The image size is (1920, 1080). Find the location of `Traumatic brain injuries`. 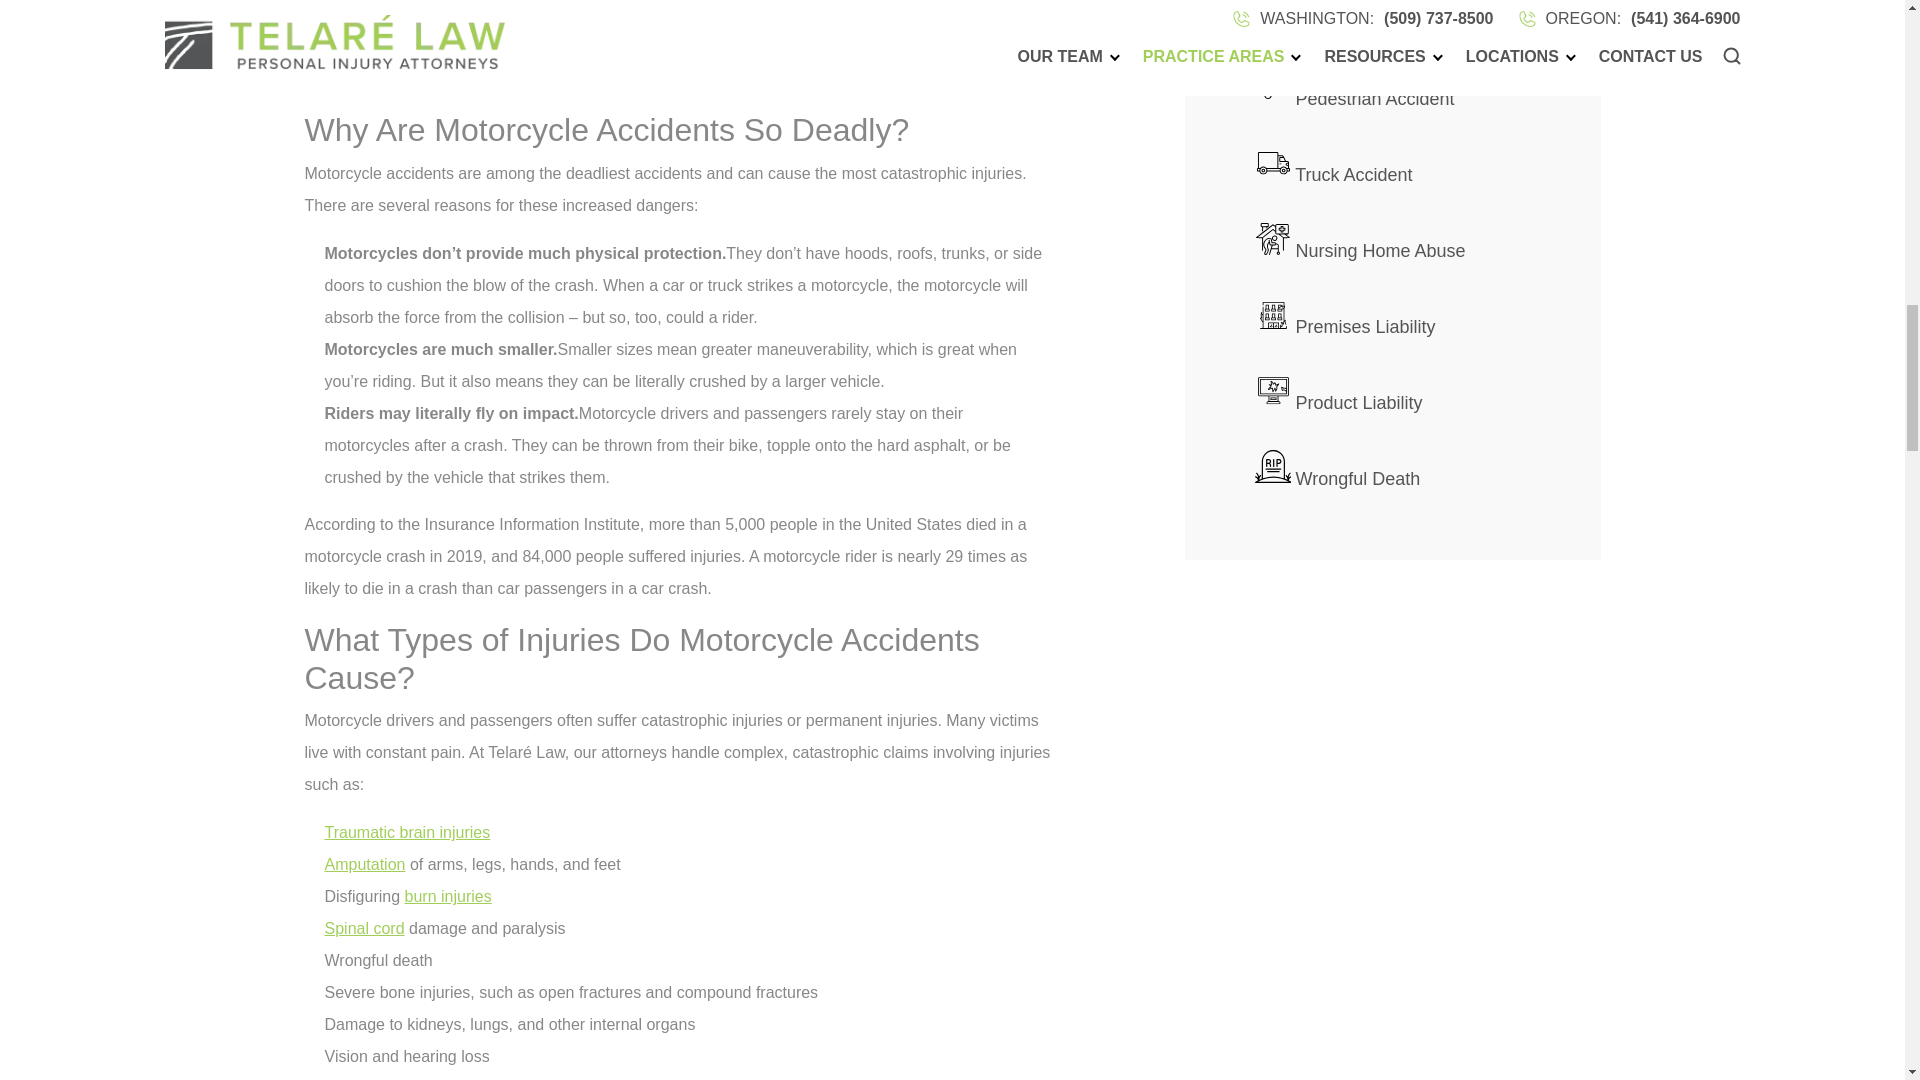

Traumatic brain injuries is located at coordinates (406, 832).